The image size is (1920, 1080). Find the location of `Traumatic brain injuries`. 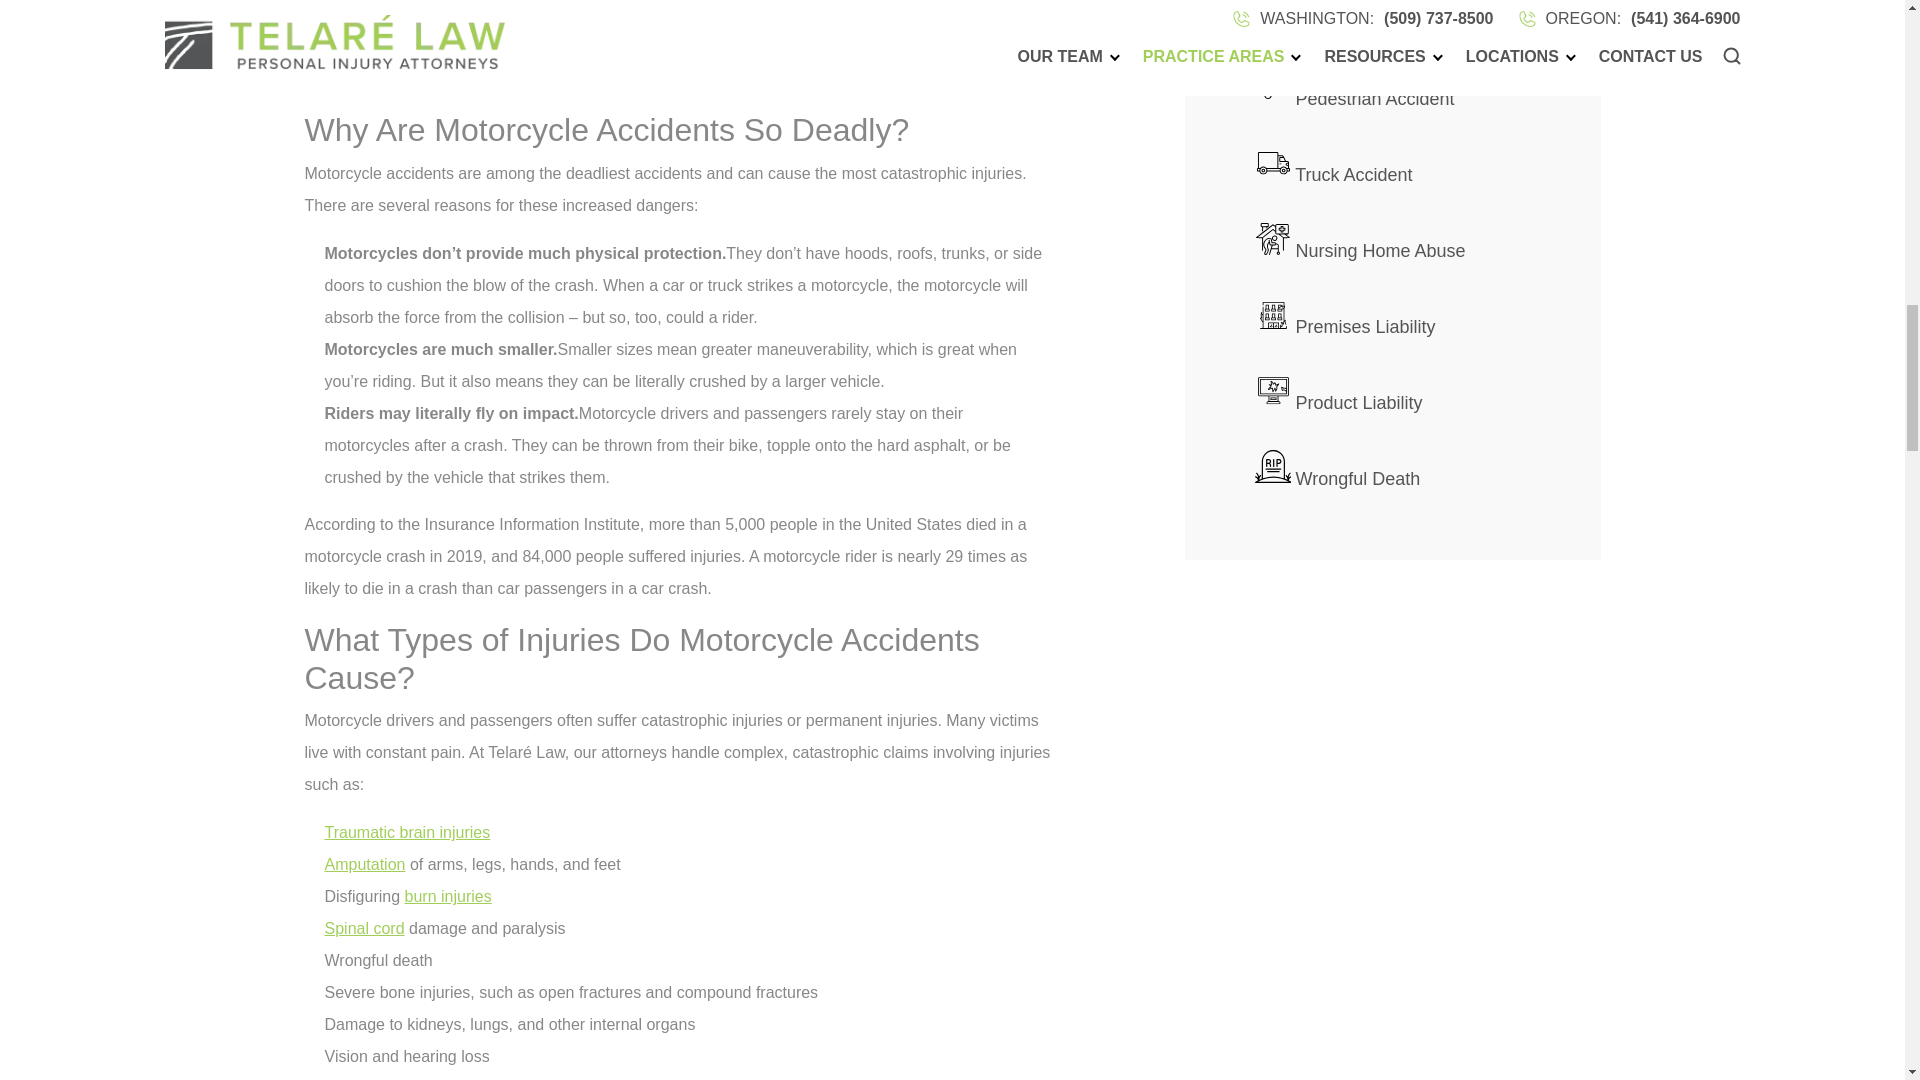

Traumatic brain injuries is located at coordinates (406, 832).